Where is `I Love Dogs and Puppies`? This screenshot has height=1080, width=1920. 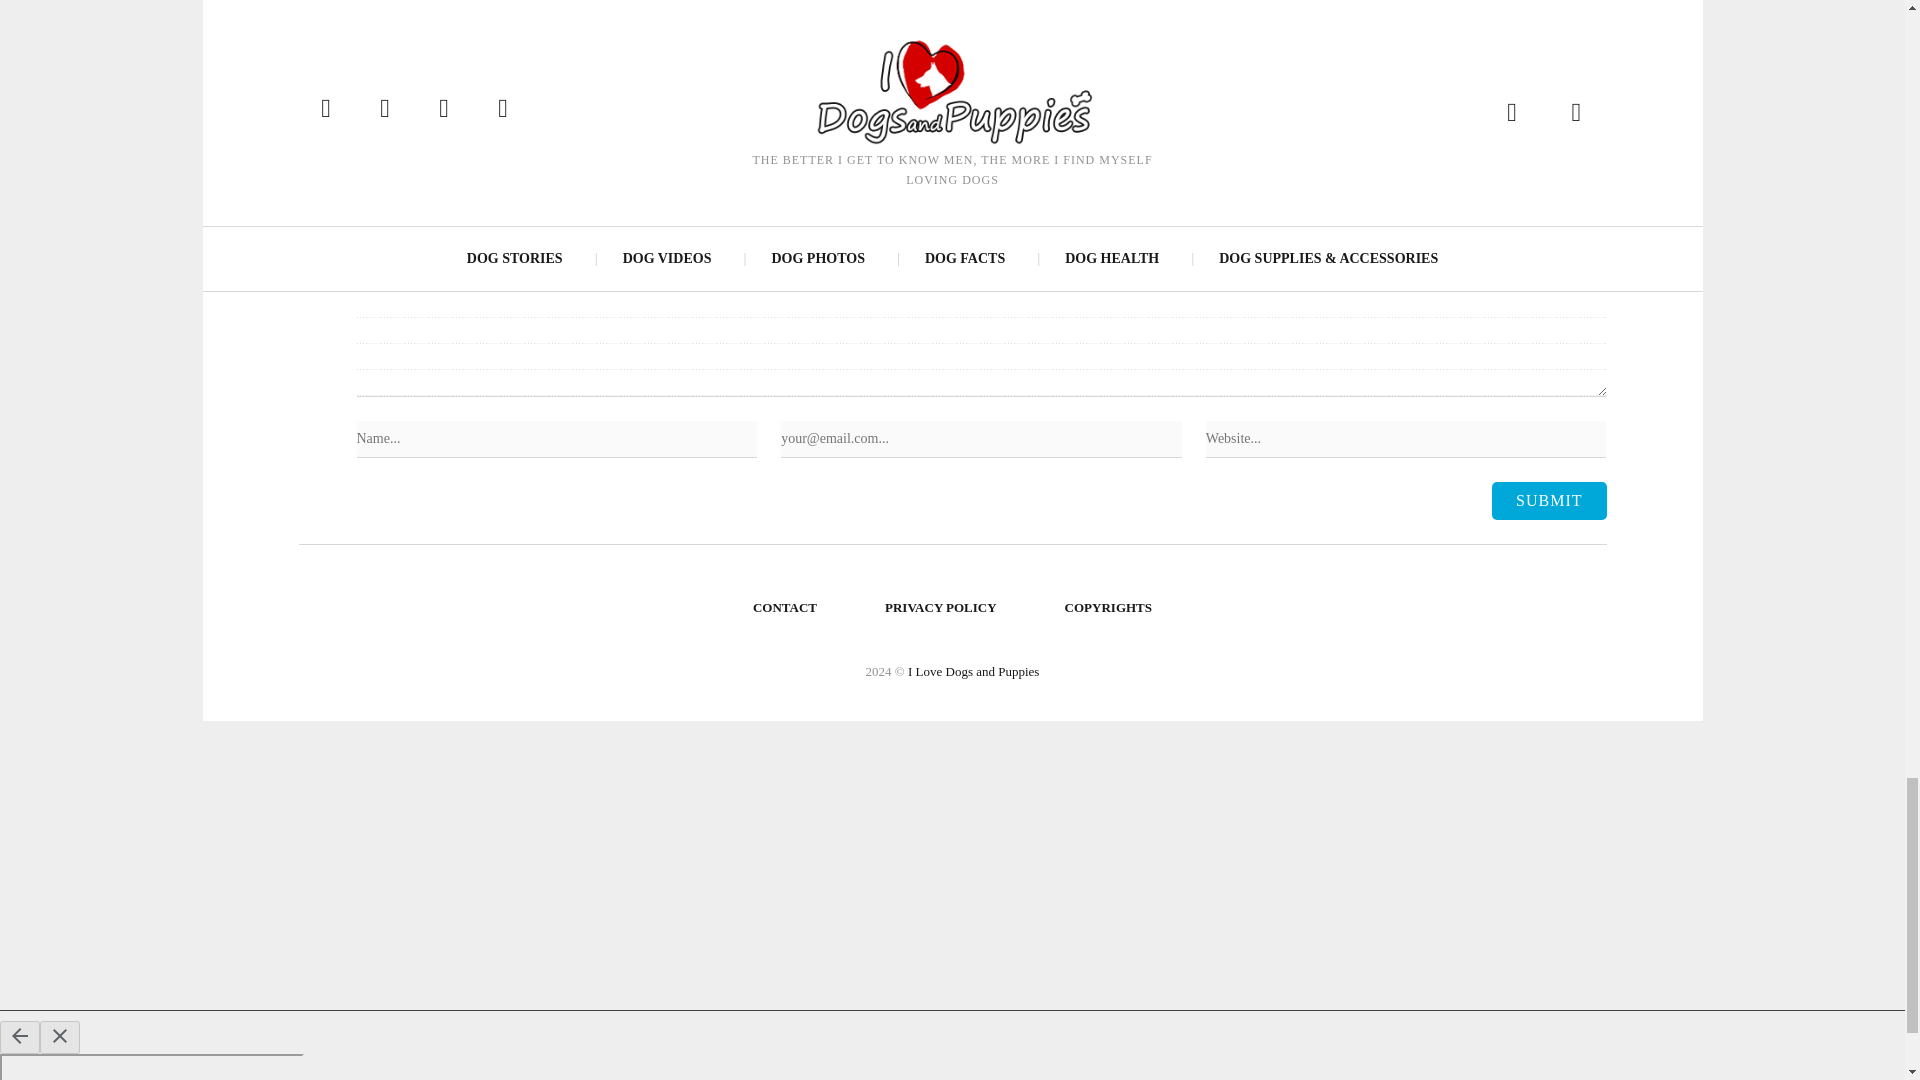 I Love Dogs and Puppies is located at coordinates (973, 672).